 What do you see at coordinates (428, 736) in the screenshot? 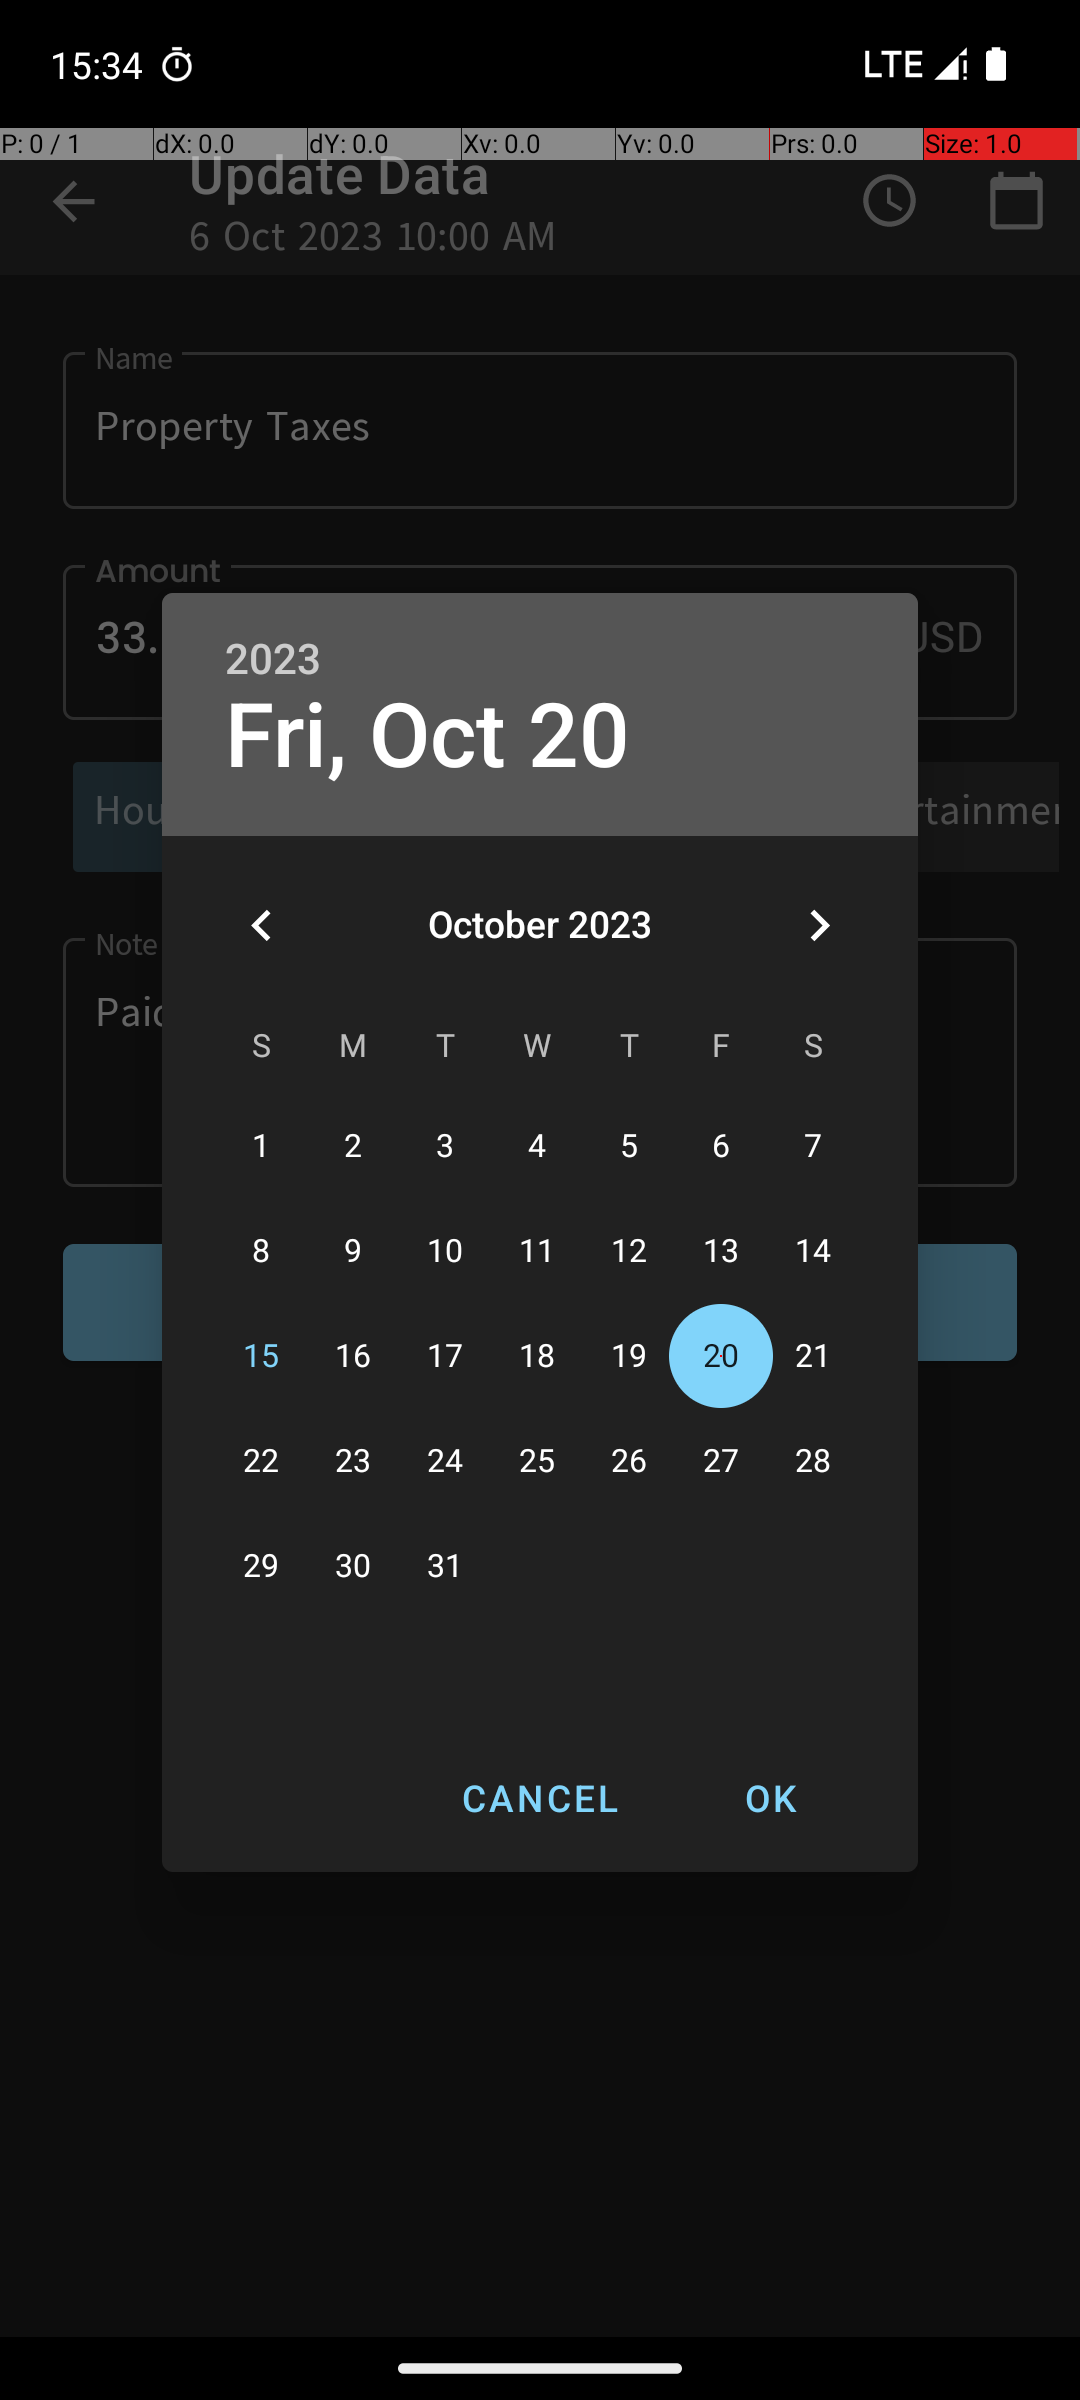
I see `Fri, Oct 20` at bounding box center [428, 736].